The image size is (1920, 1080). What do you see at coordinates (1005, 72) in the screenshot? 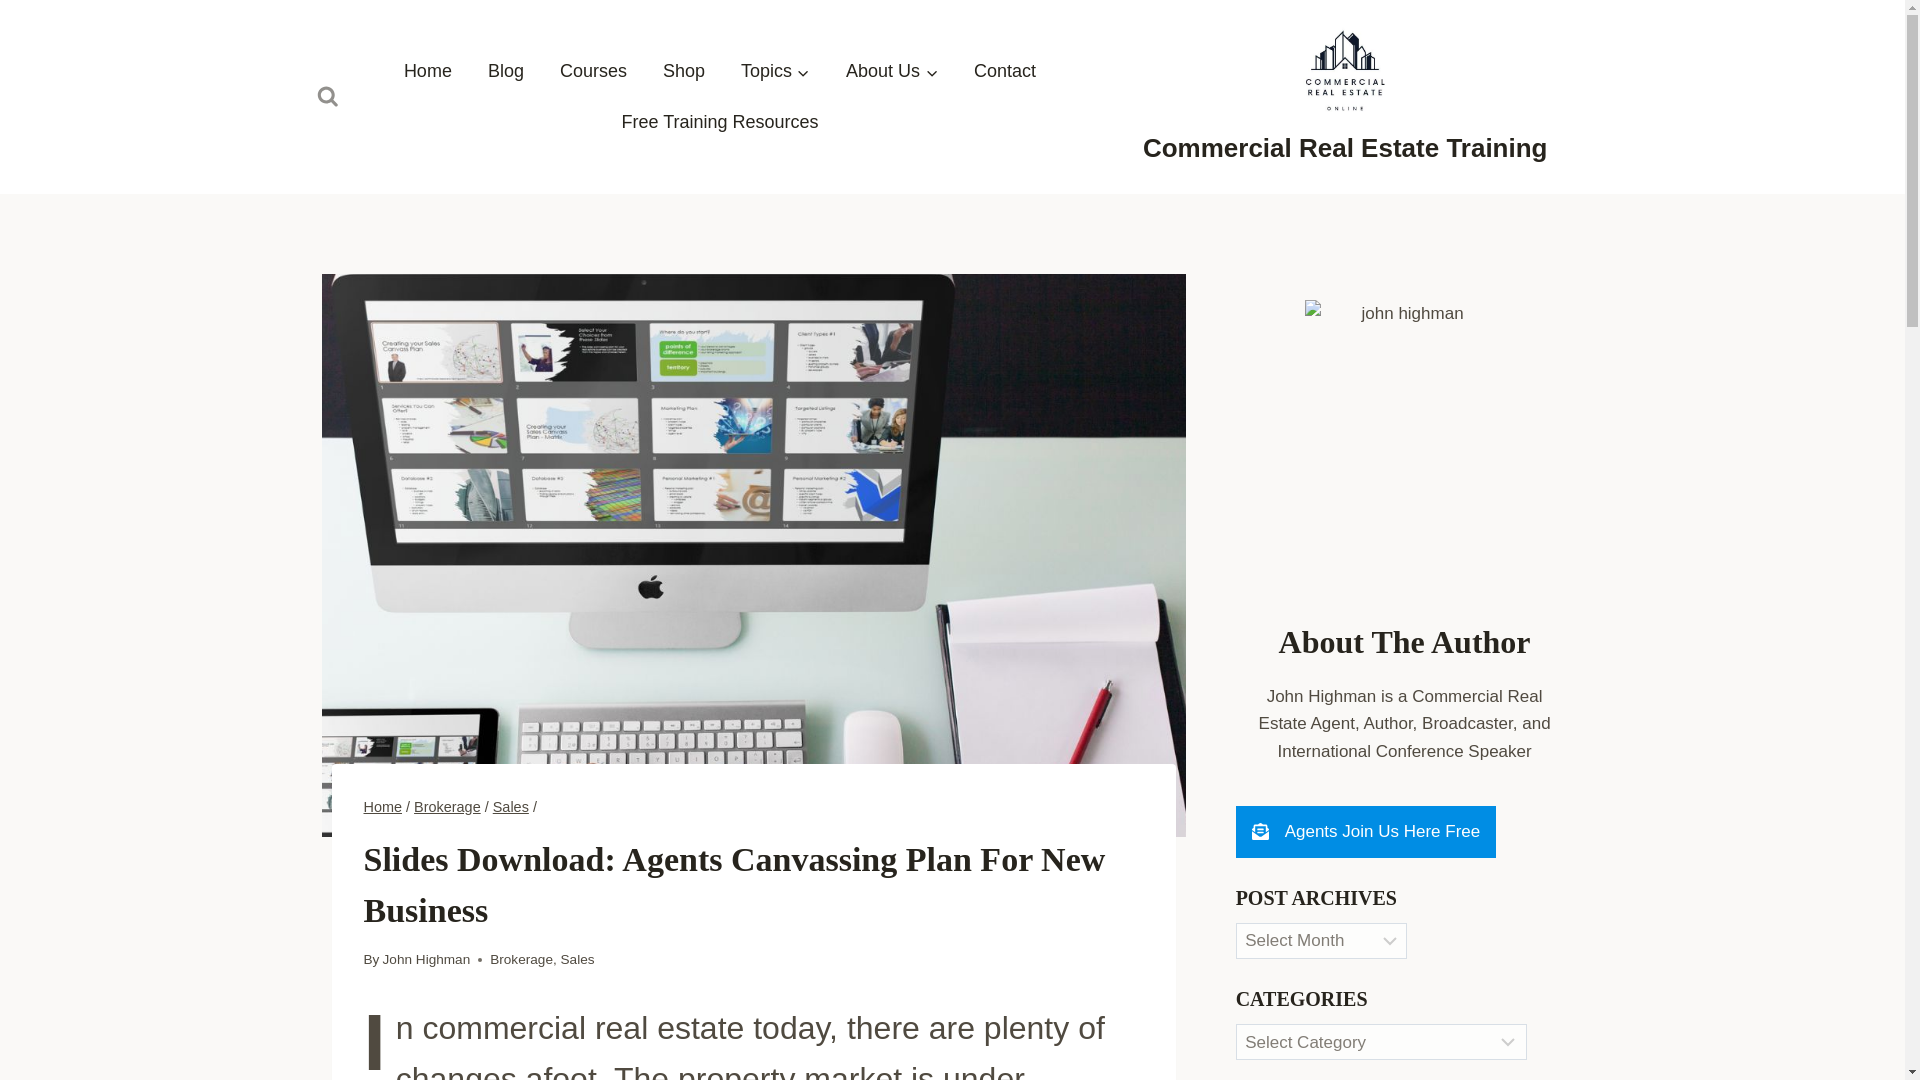
I see `Contact` at bounding box center [1005, 72].